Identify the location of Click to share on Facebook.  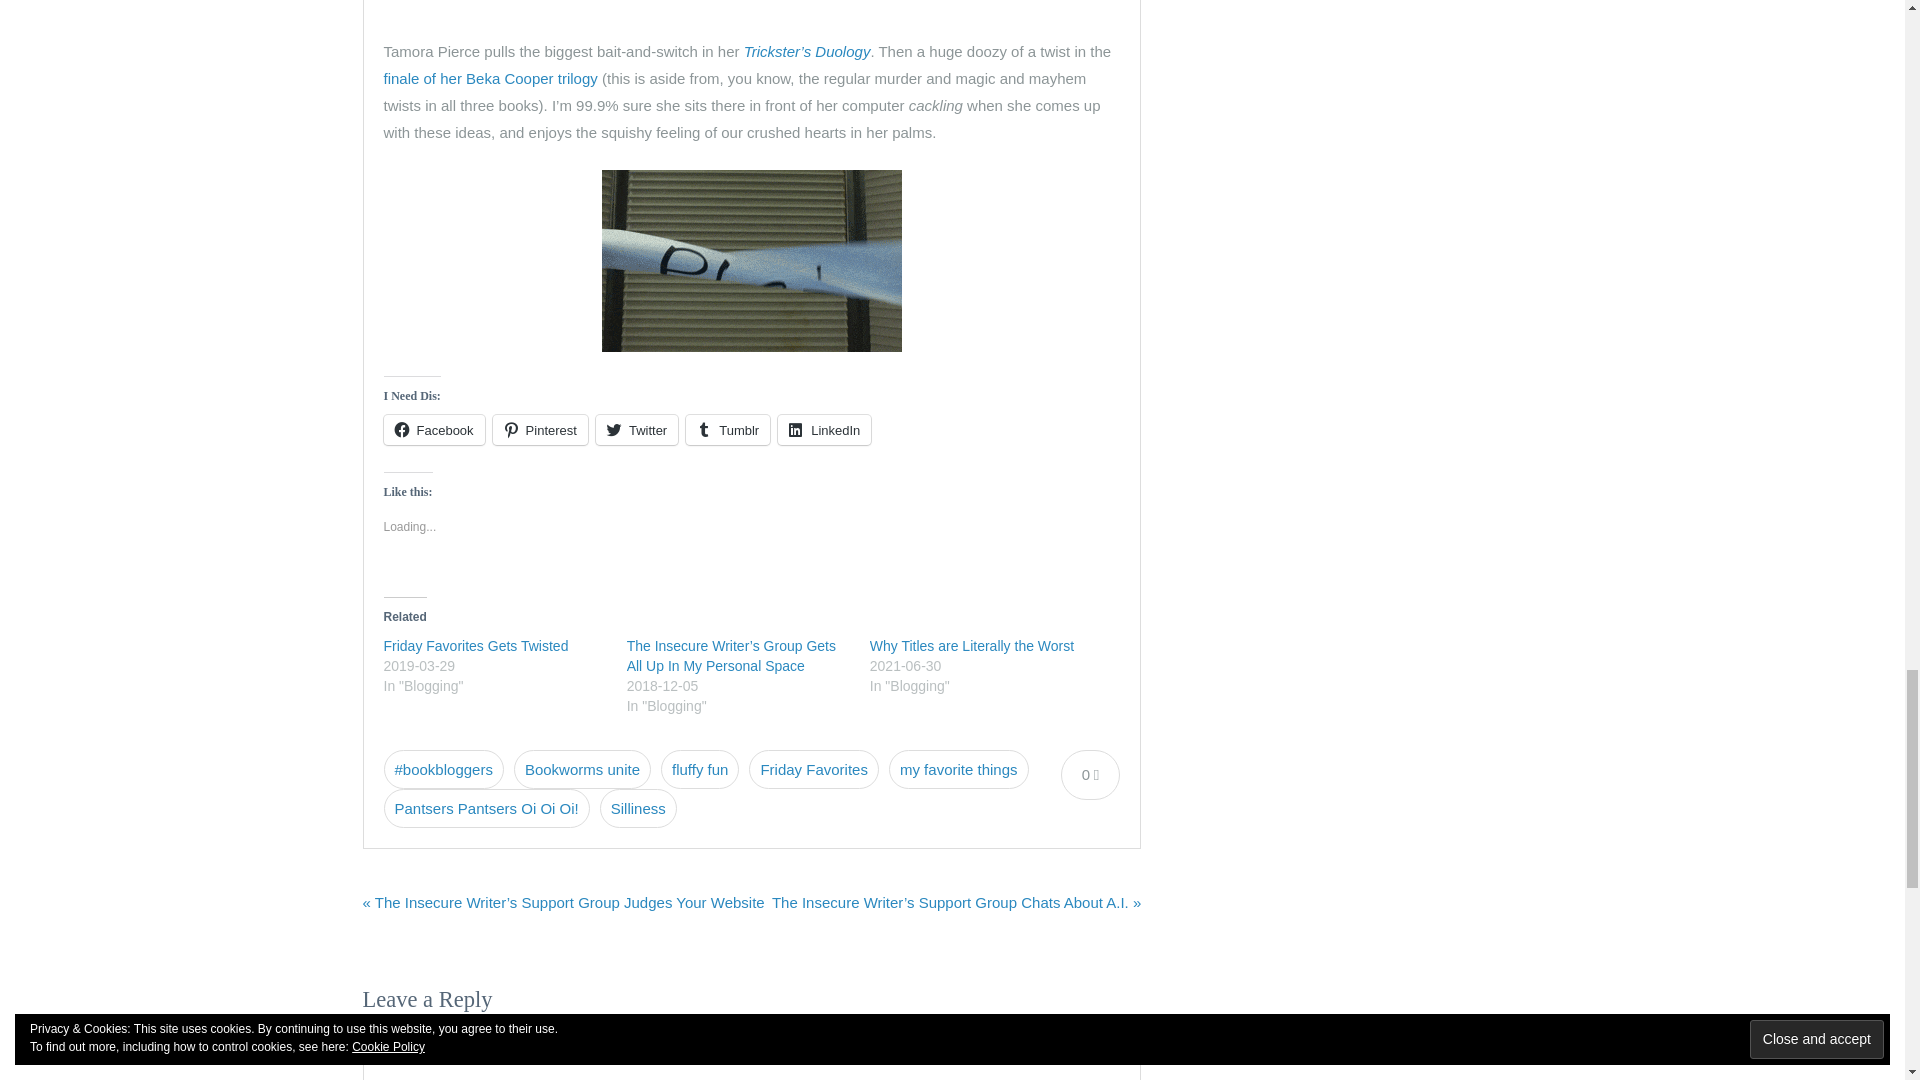
(434, 429).